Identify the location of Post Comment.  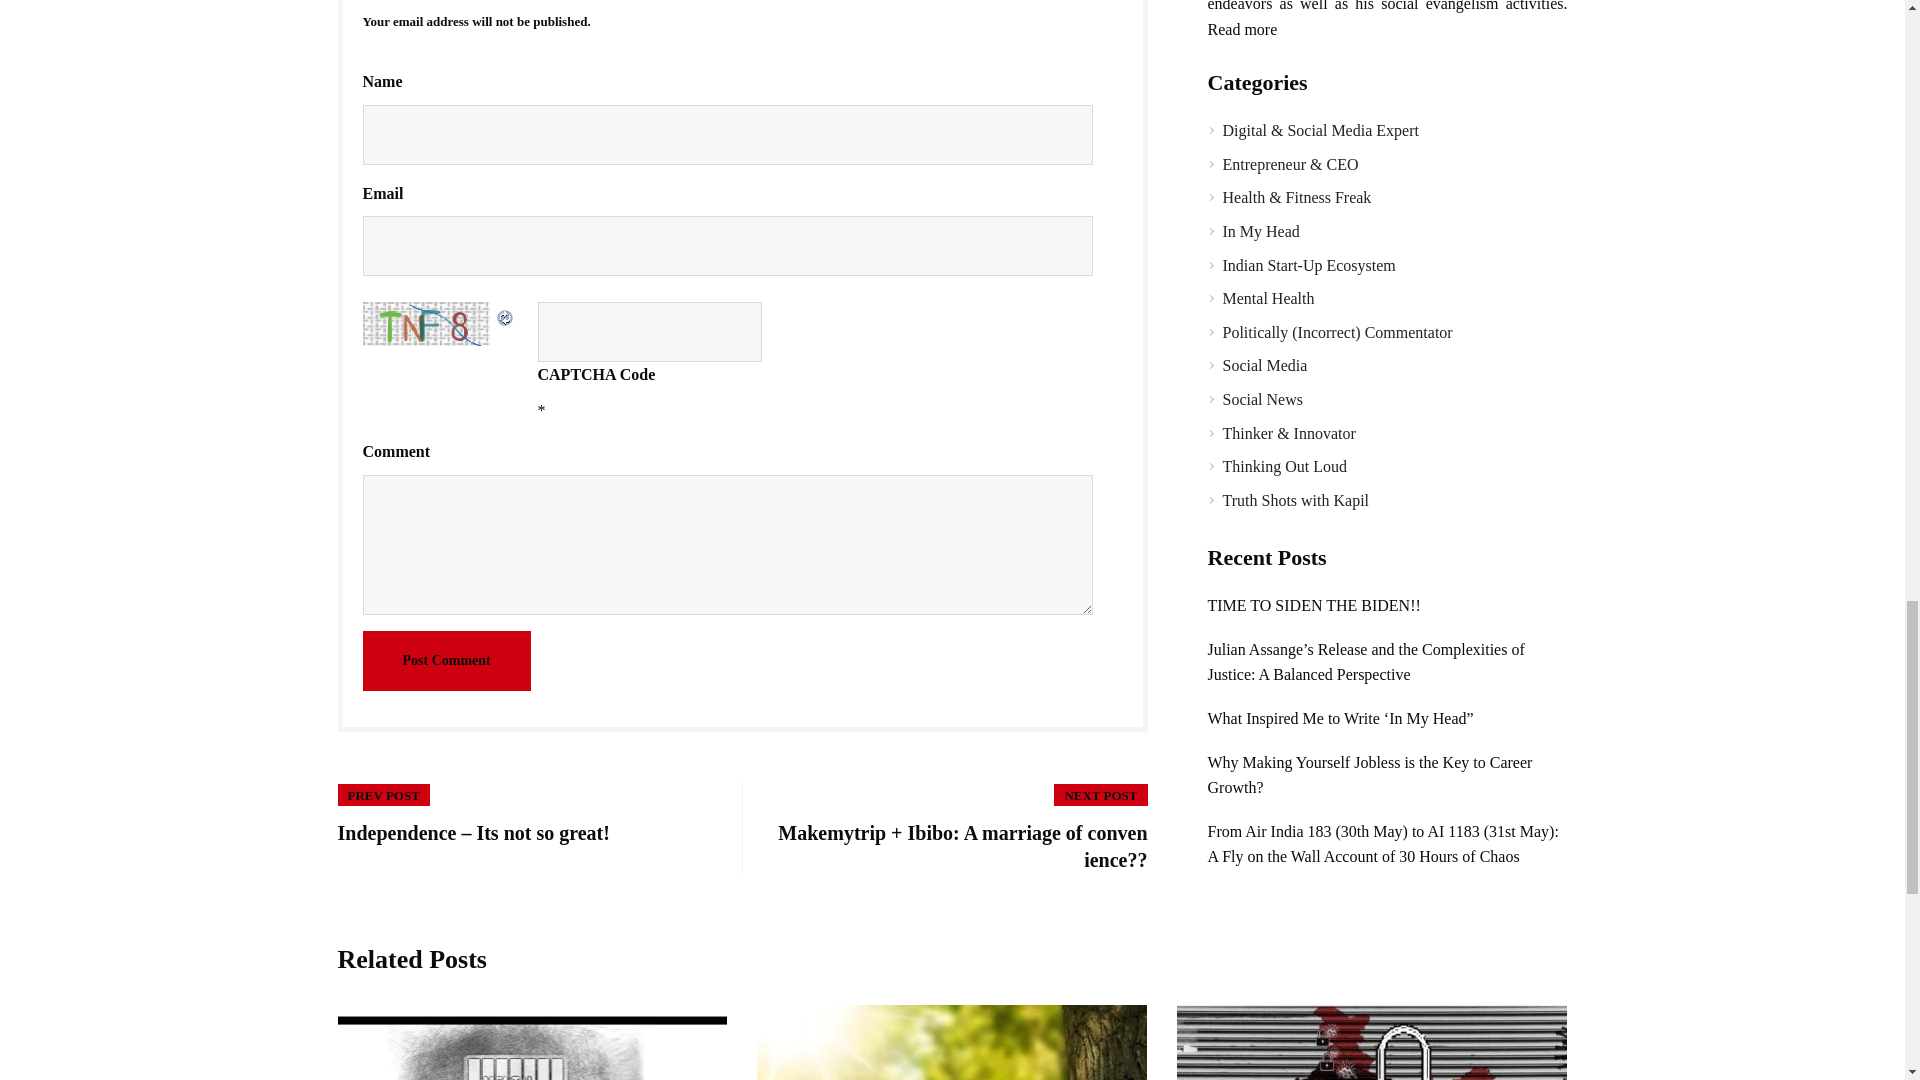
(446, 660).